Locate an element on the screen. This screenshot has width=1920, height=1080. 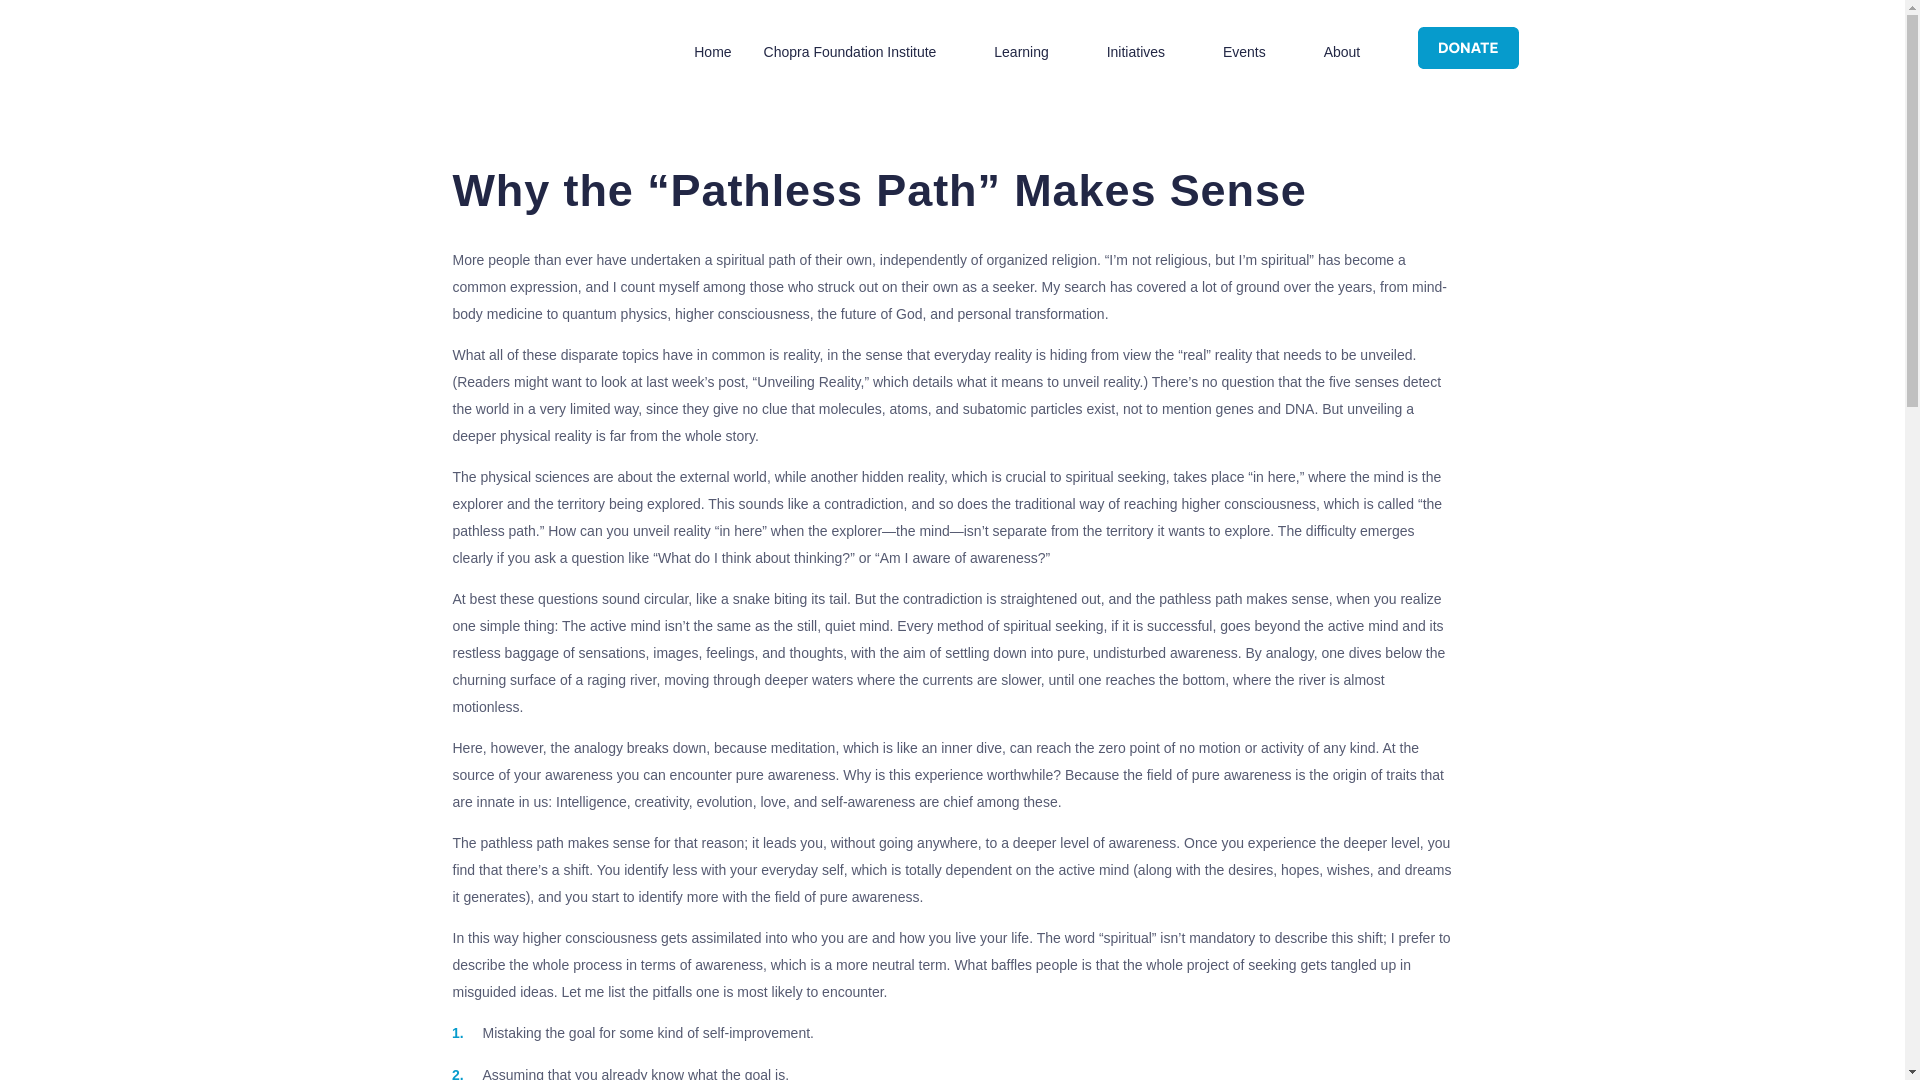
PayPal - The safer, easier way to pay online! is located at coordinates (1468, 48).